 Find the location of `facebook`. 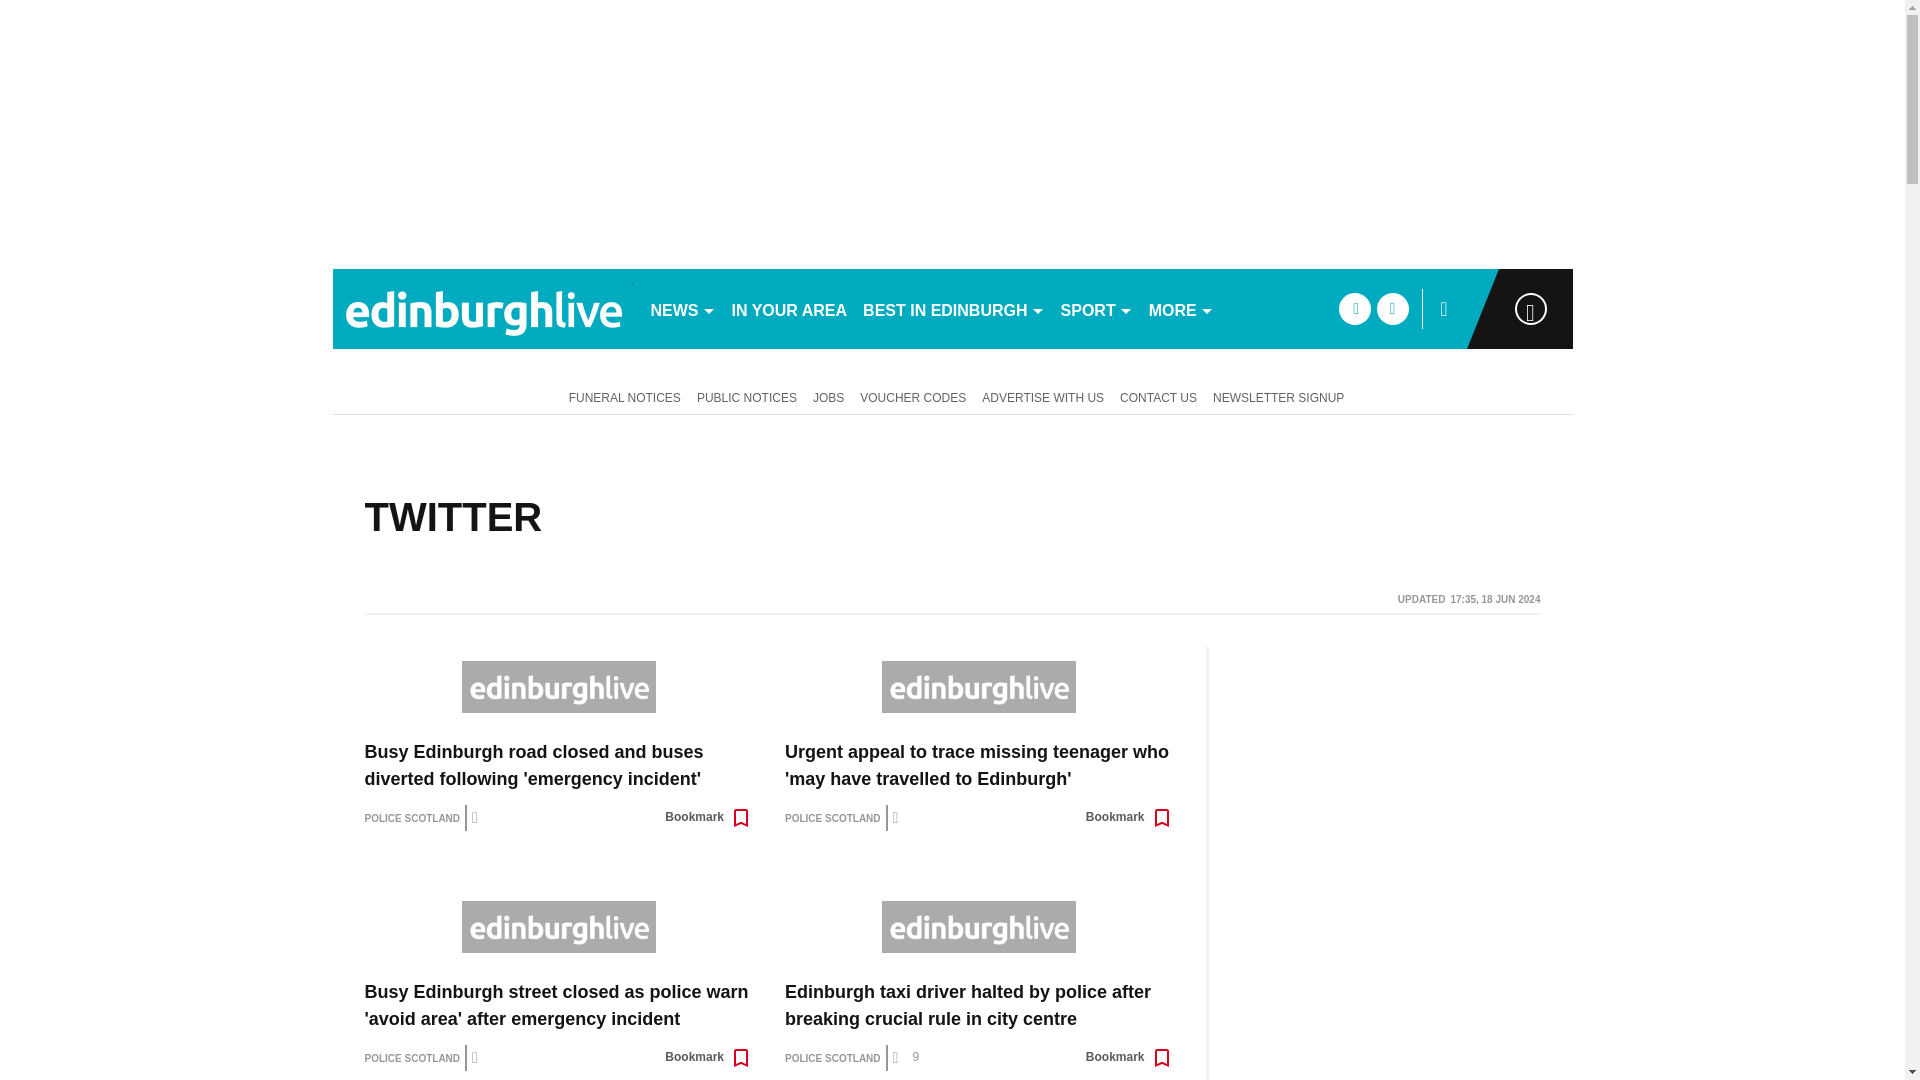

facebook is located at coordinates (1354, 308).